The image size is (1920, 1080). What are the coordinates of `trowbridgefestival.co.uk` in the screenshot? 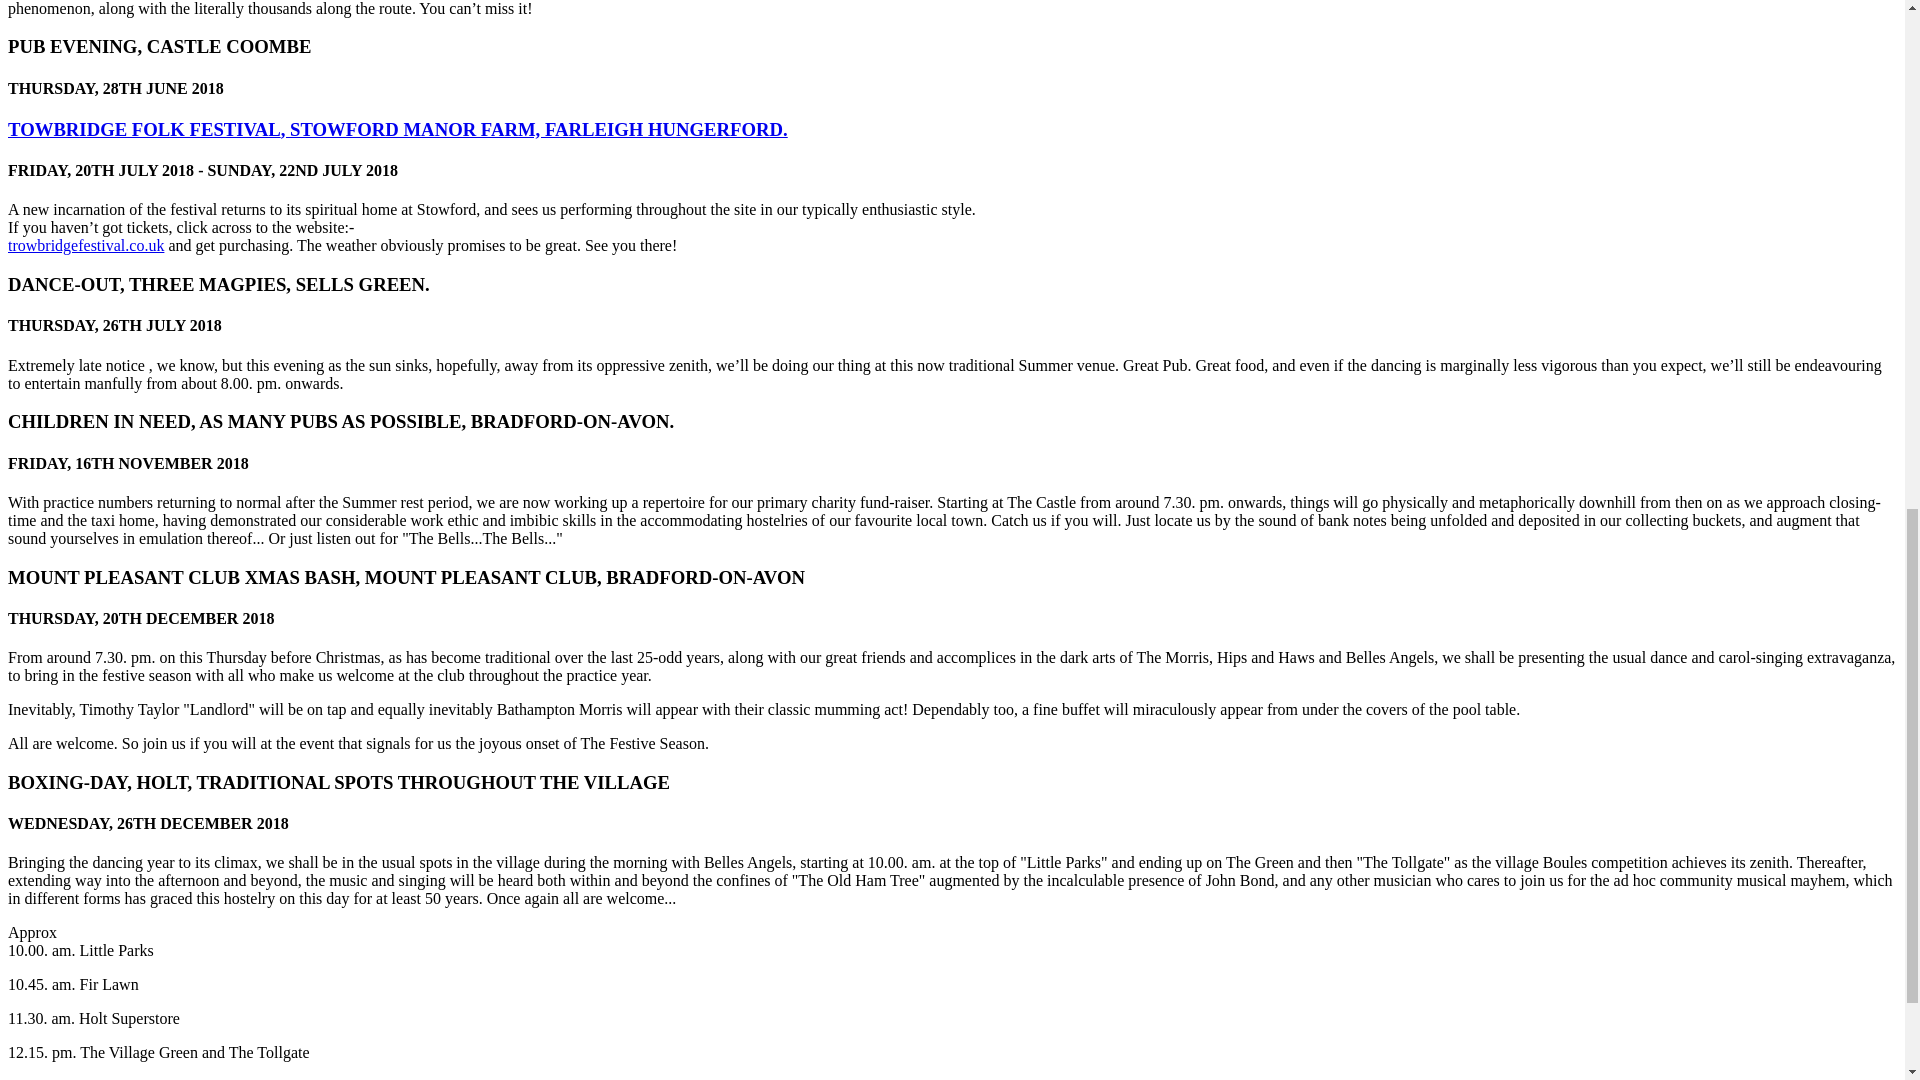 It's located at (85, 244).